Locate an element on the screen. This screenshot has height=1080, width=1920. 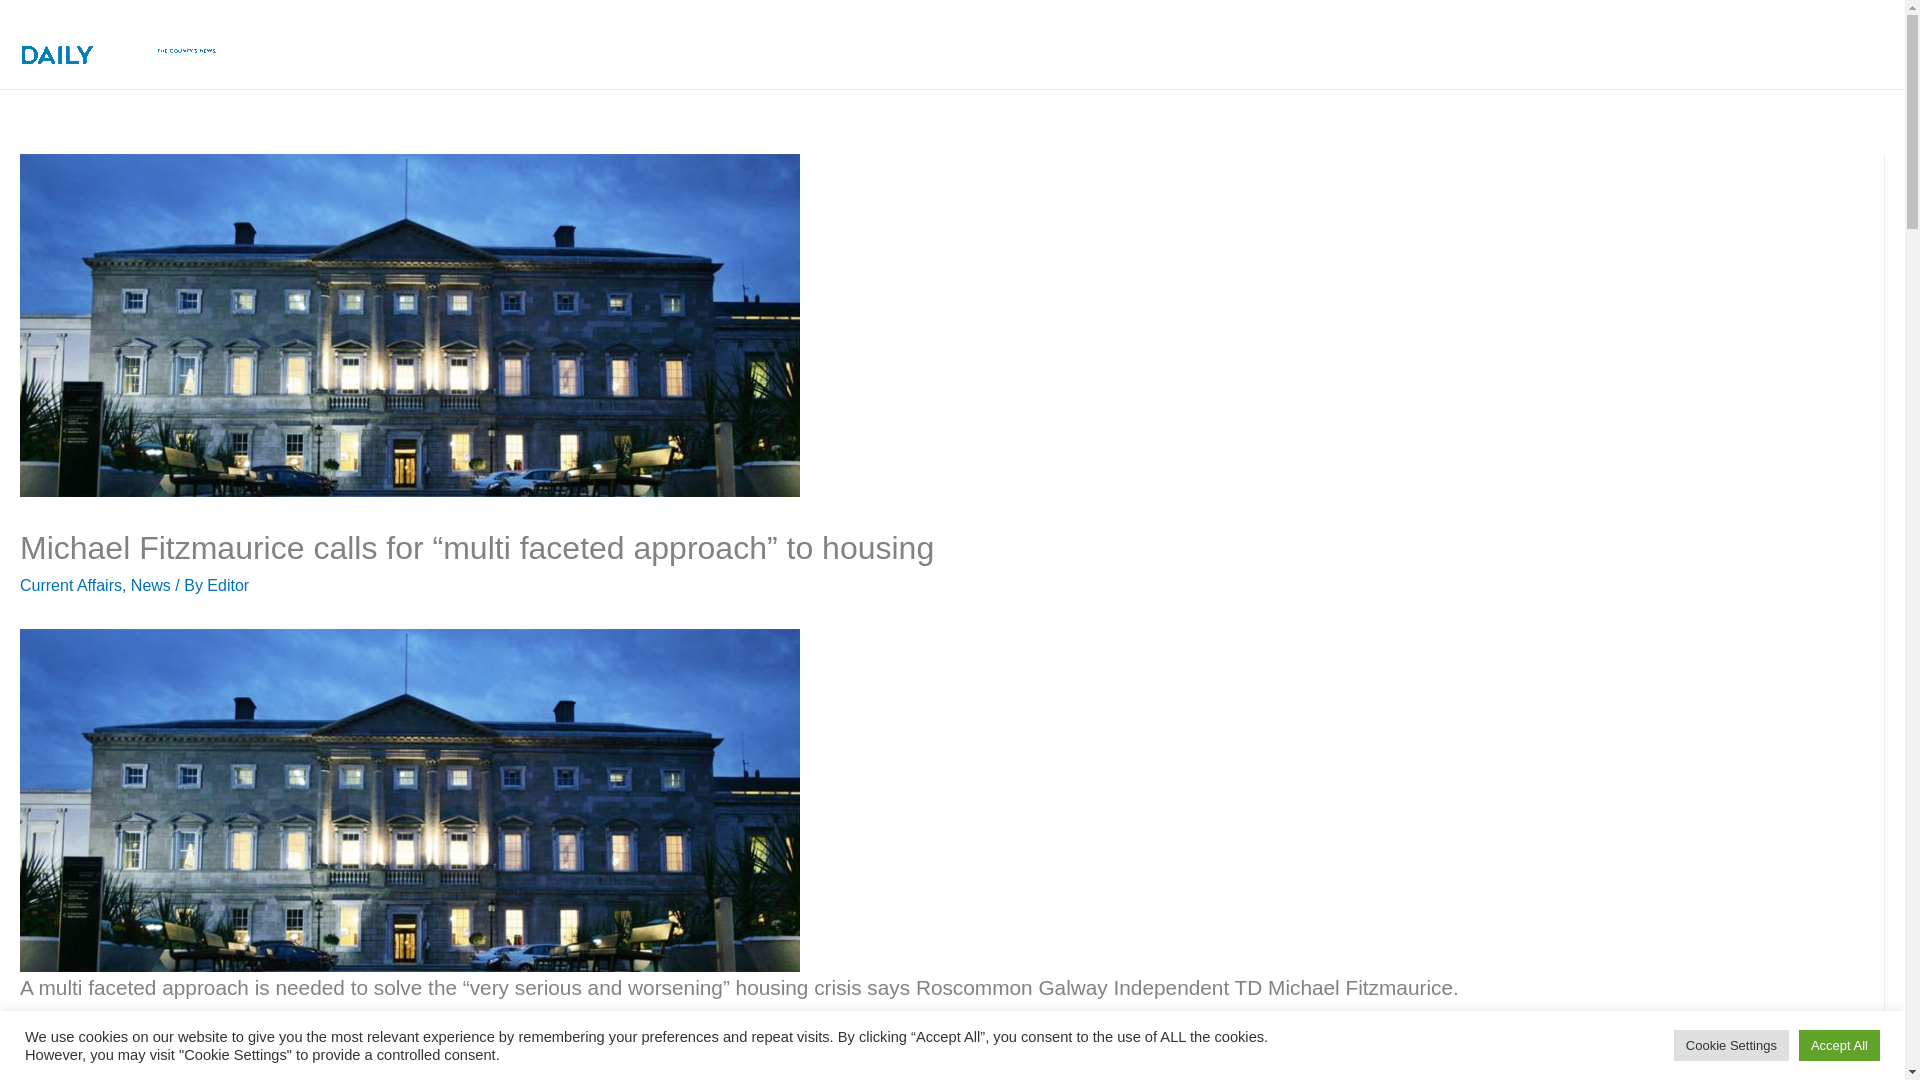
HOME is located at coordinates (836, 44).